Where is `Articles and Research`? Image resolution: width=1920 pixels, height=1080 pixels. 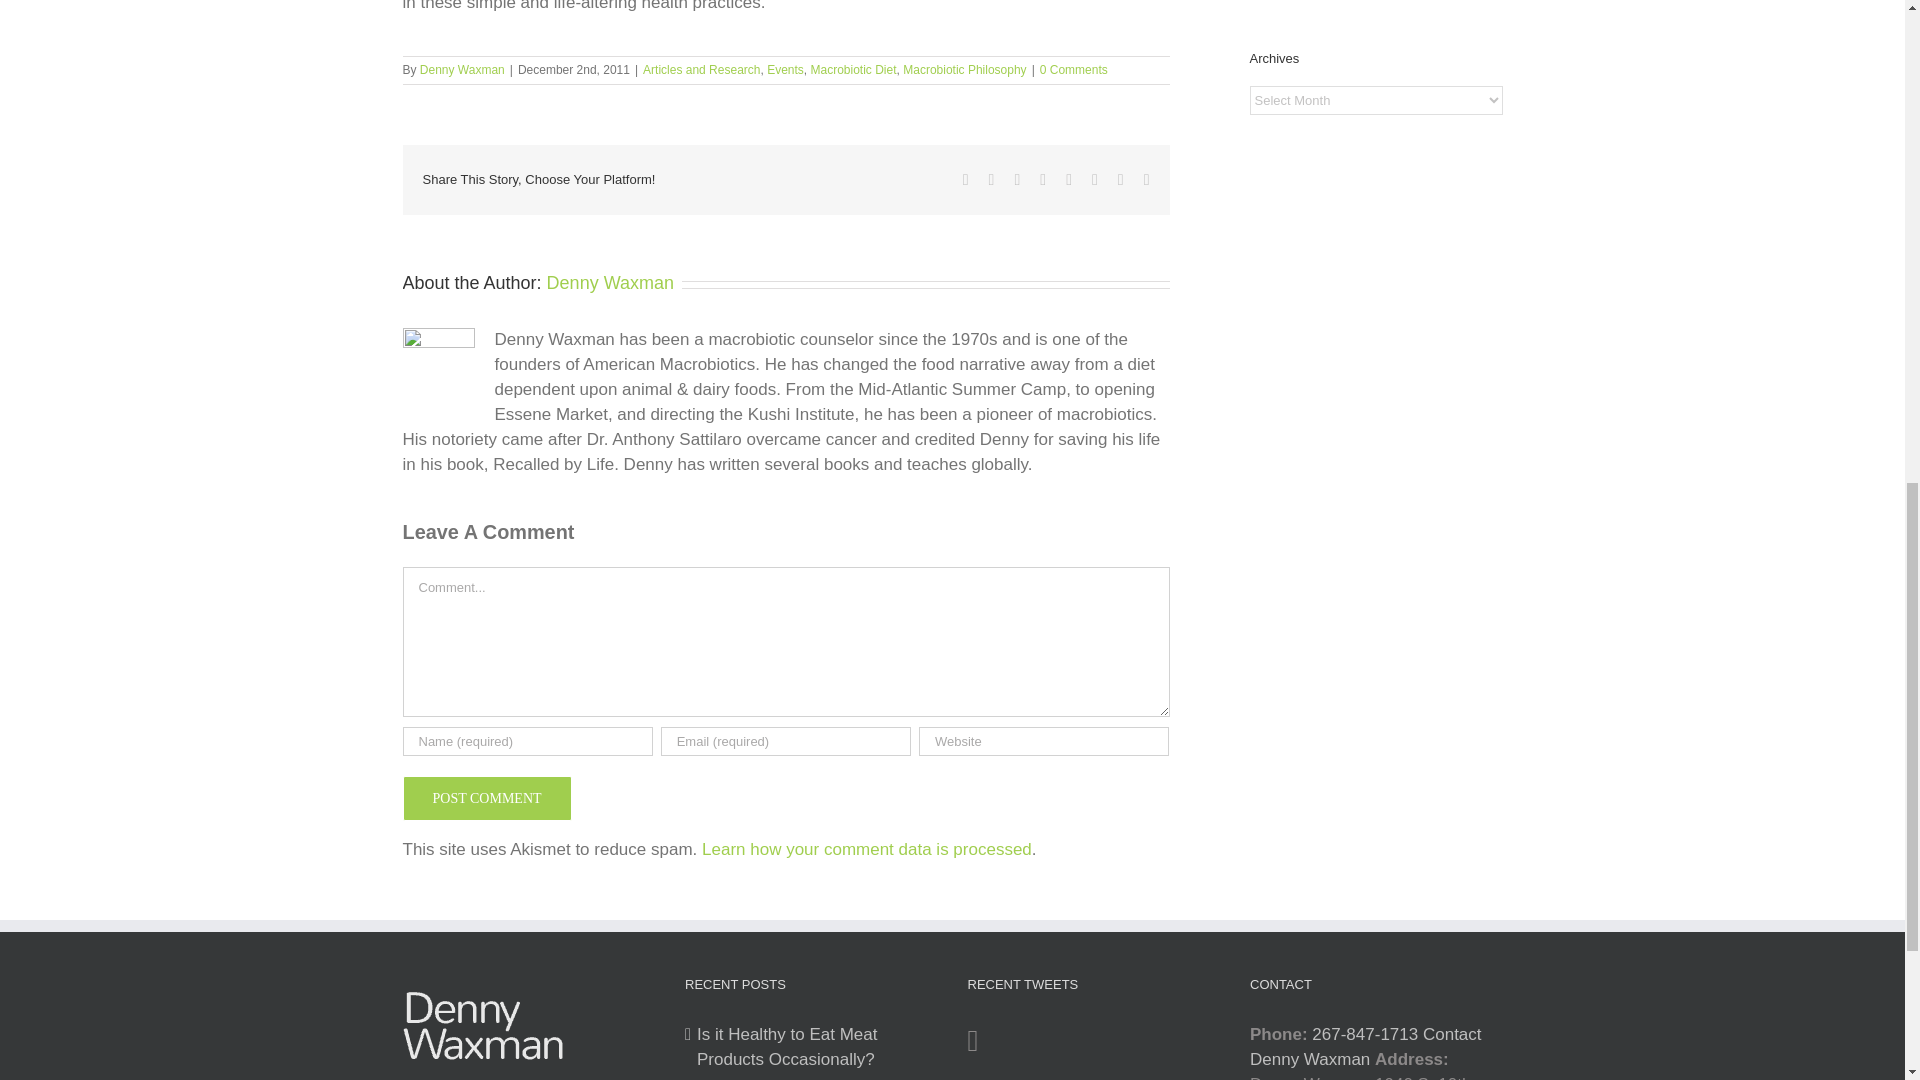
Articles and Research is located at coordinates (702, 69).